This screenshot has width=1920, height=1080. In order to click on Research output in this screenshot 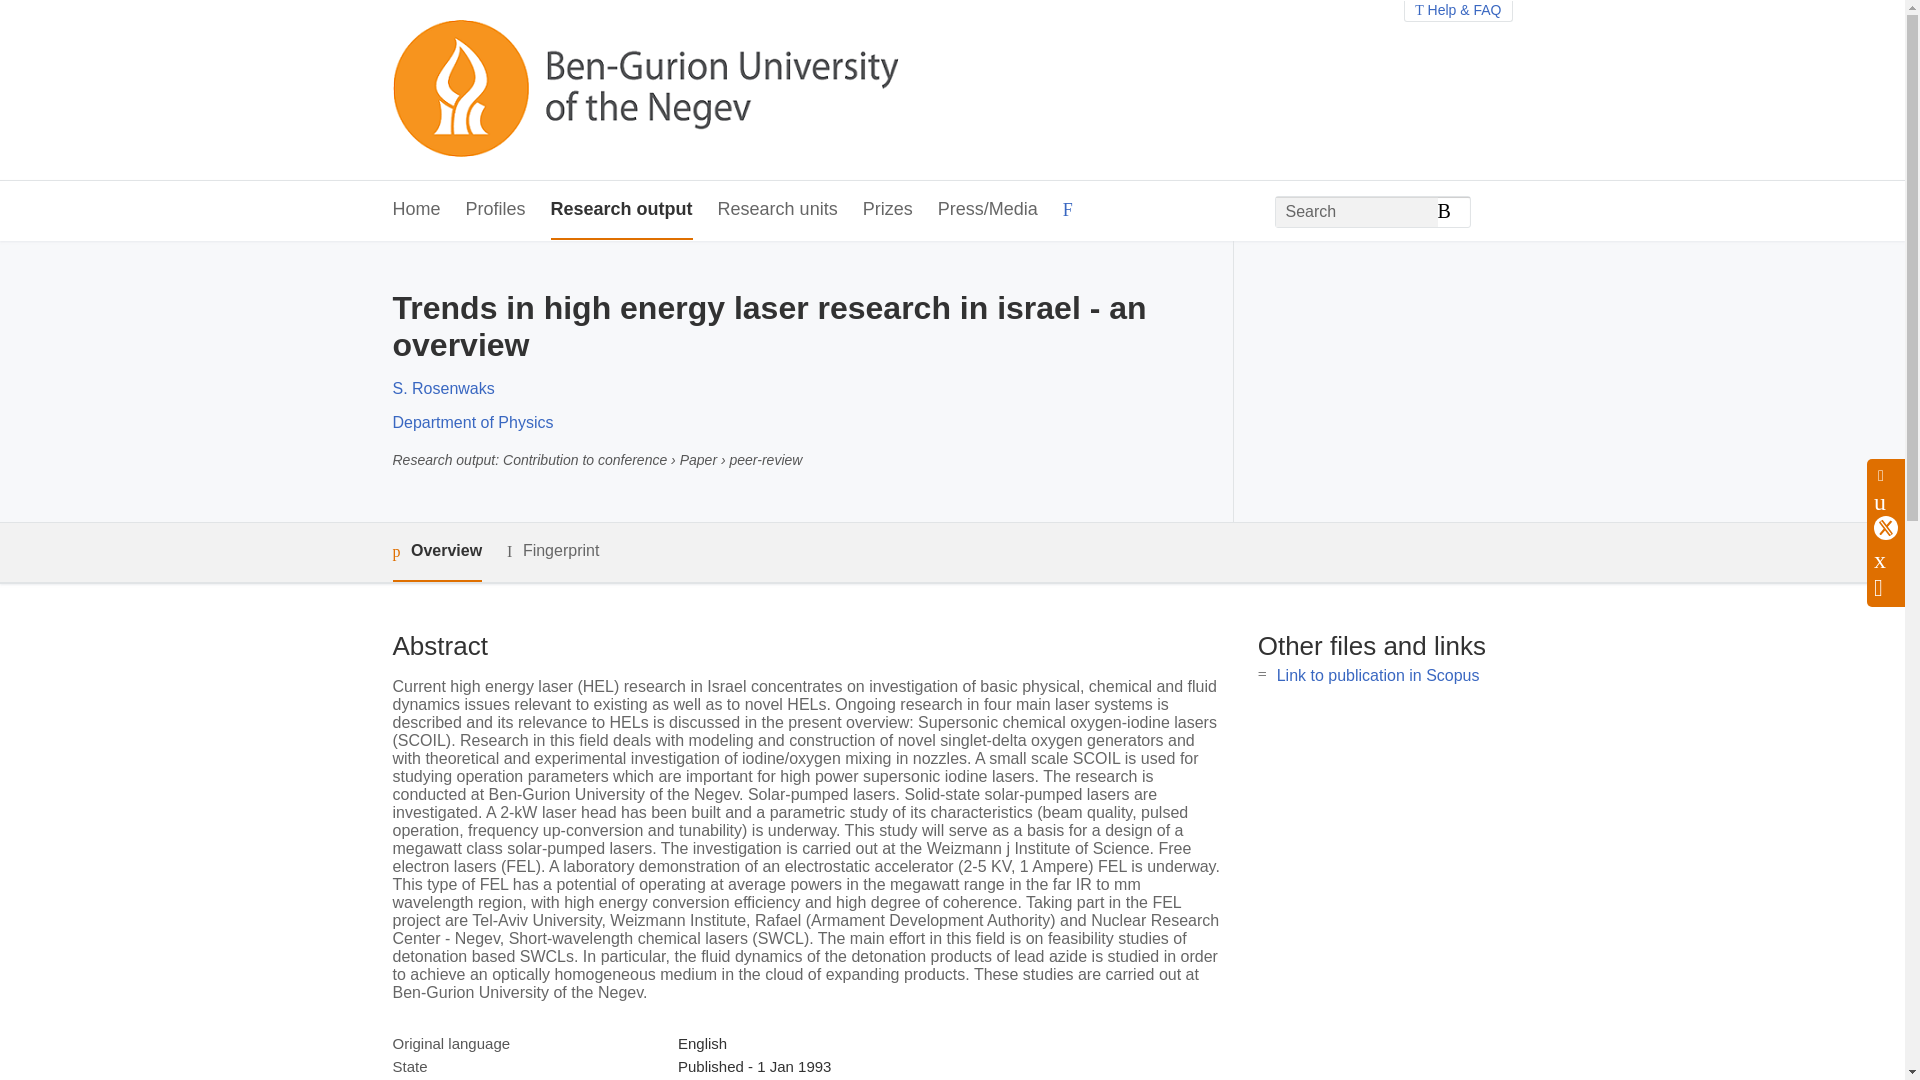, I will do `click(622, 210)`.